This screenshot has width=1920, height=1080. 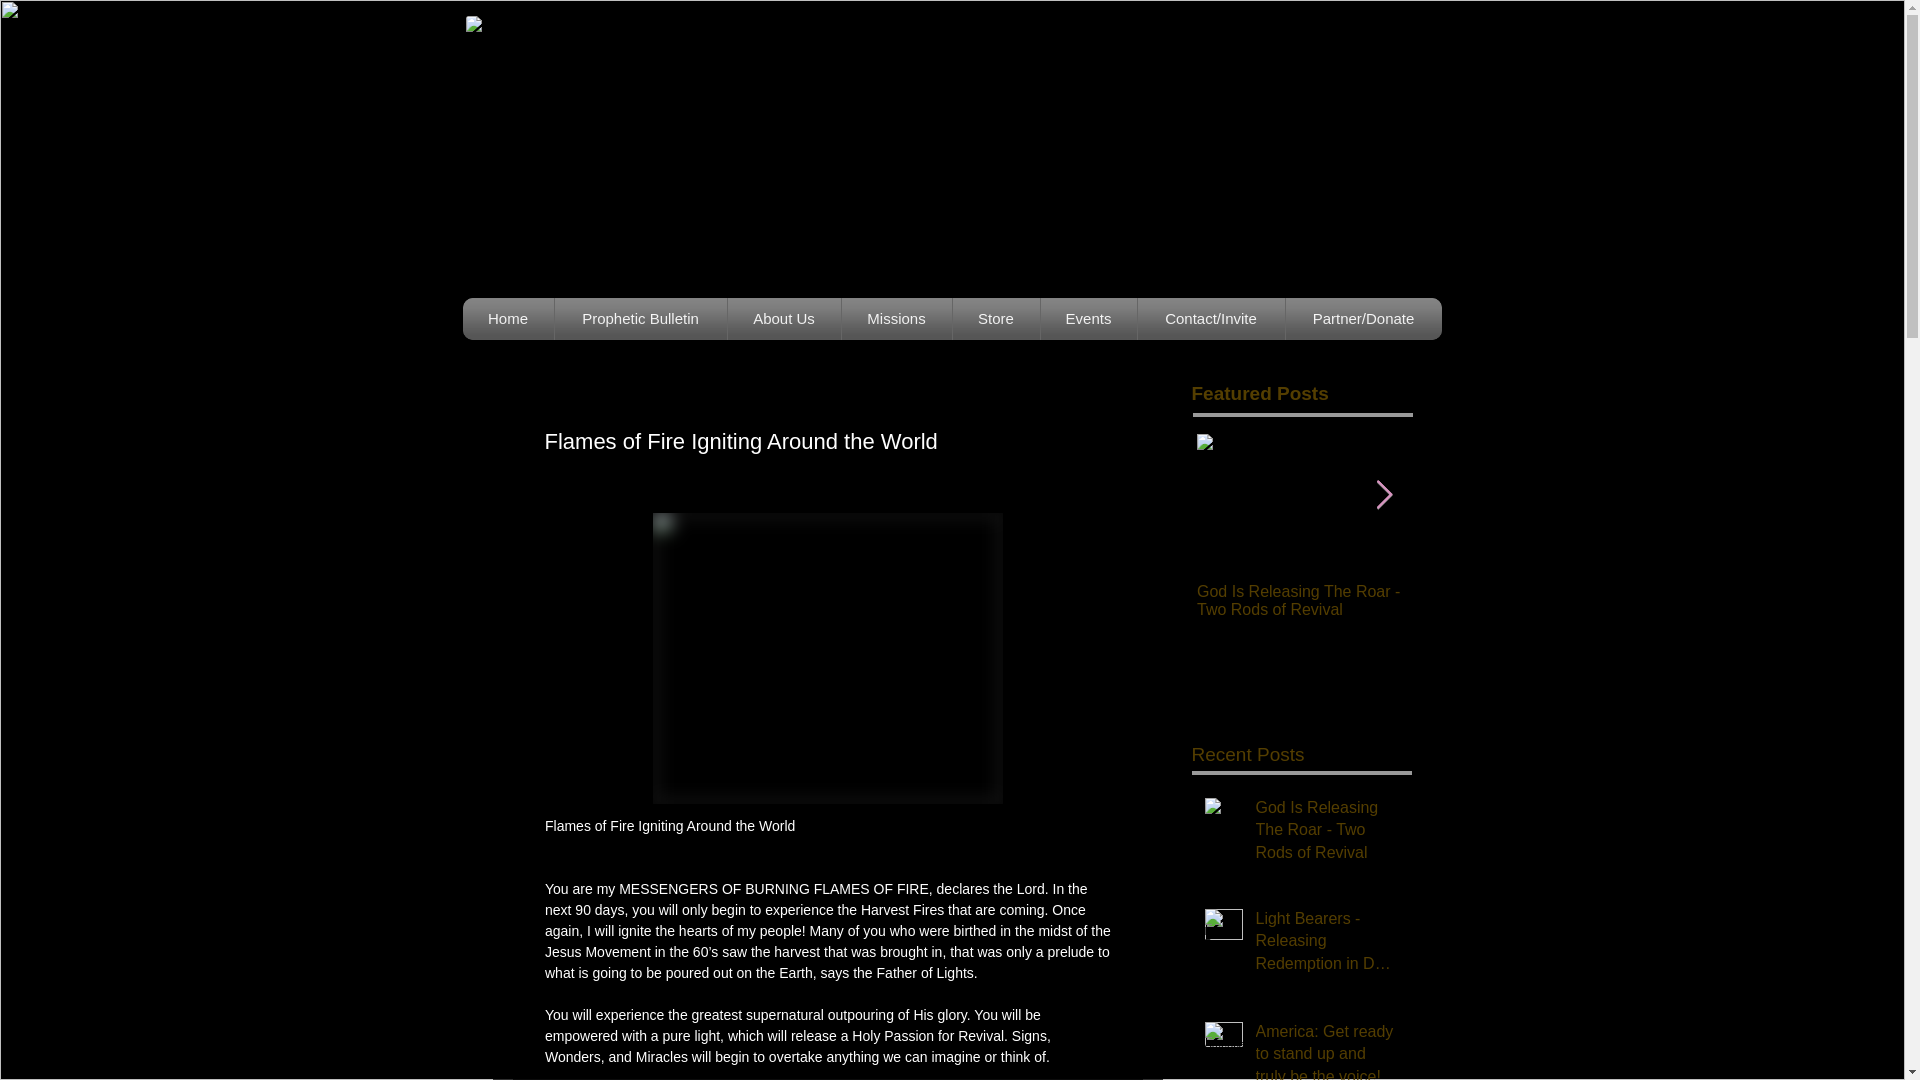 I want to click on America: Get ready to stand up and truly be the voice!, so click(x=1327, y=1050).